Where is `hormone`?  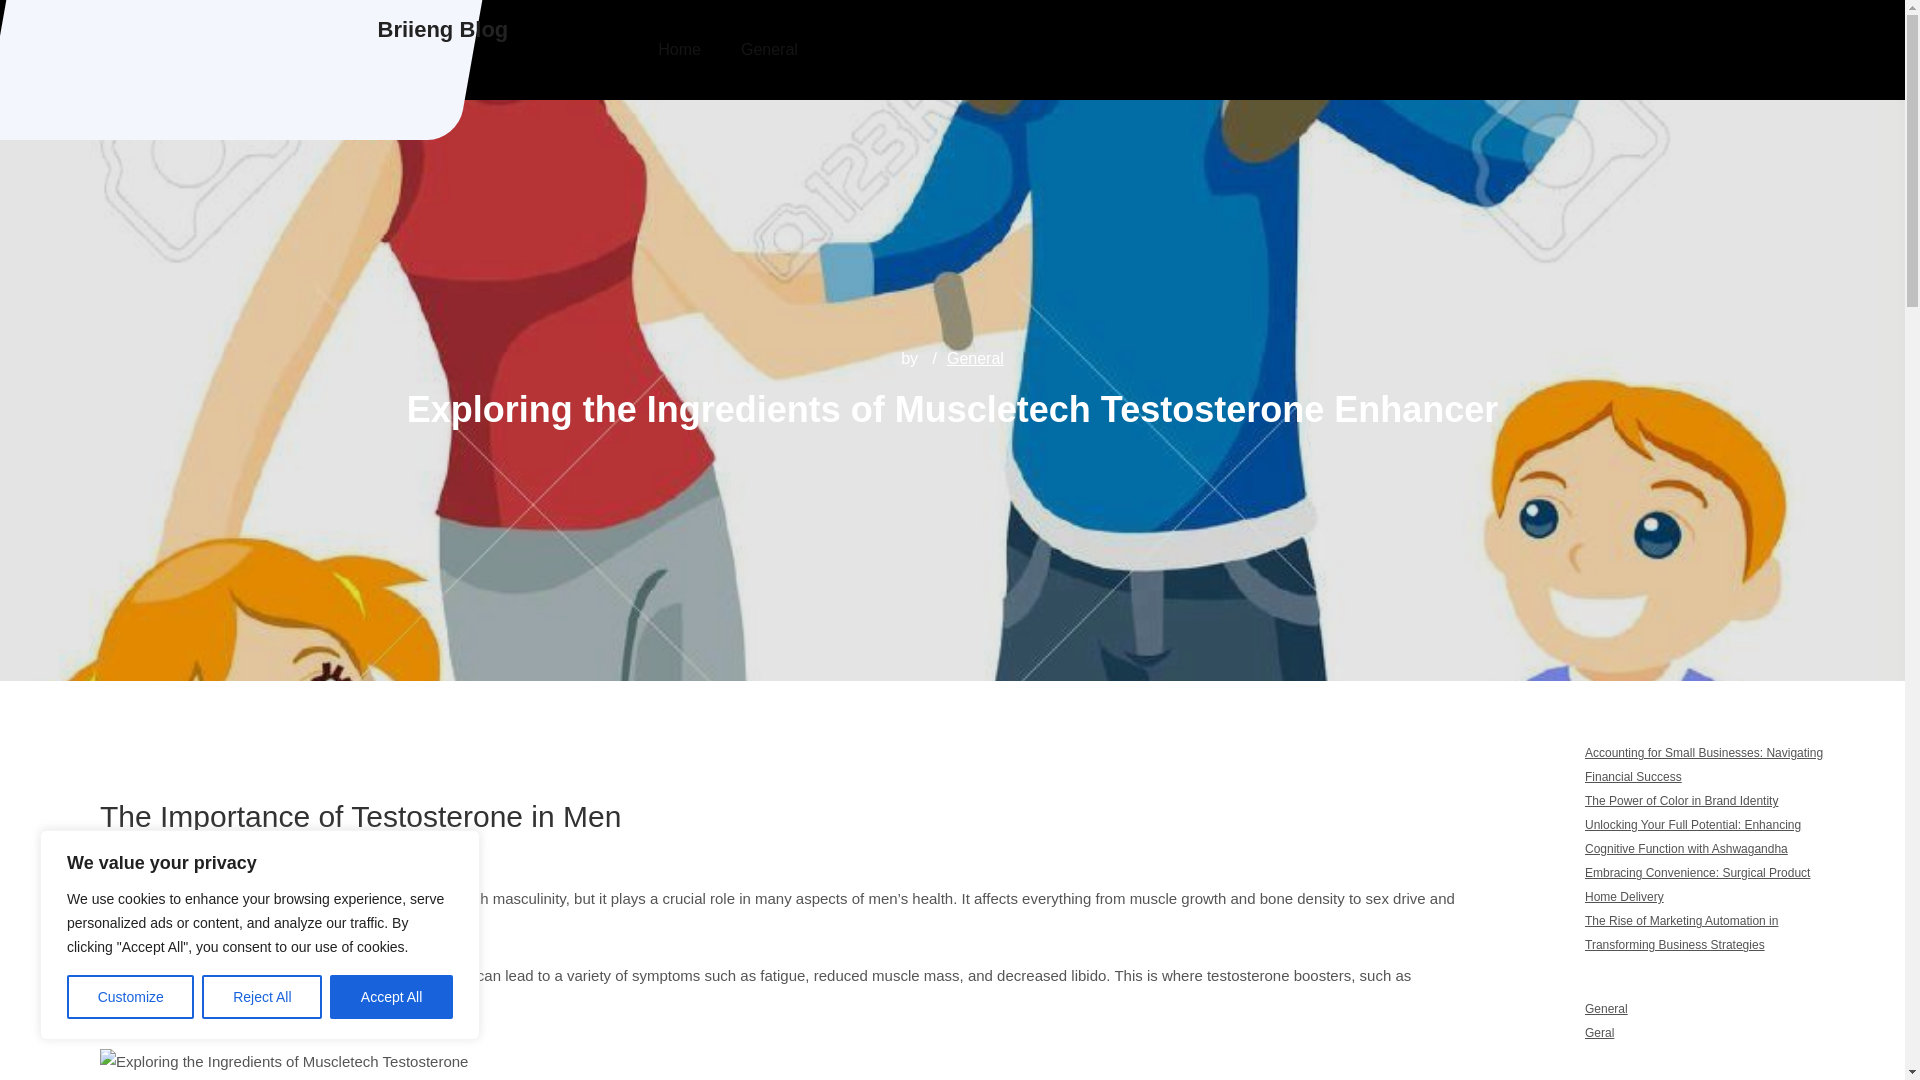 hormone is located at coordinates (247, 898).